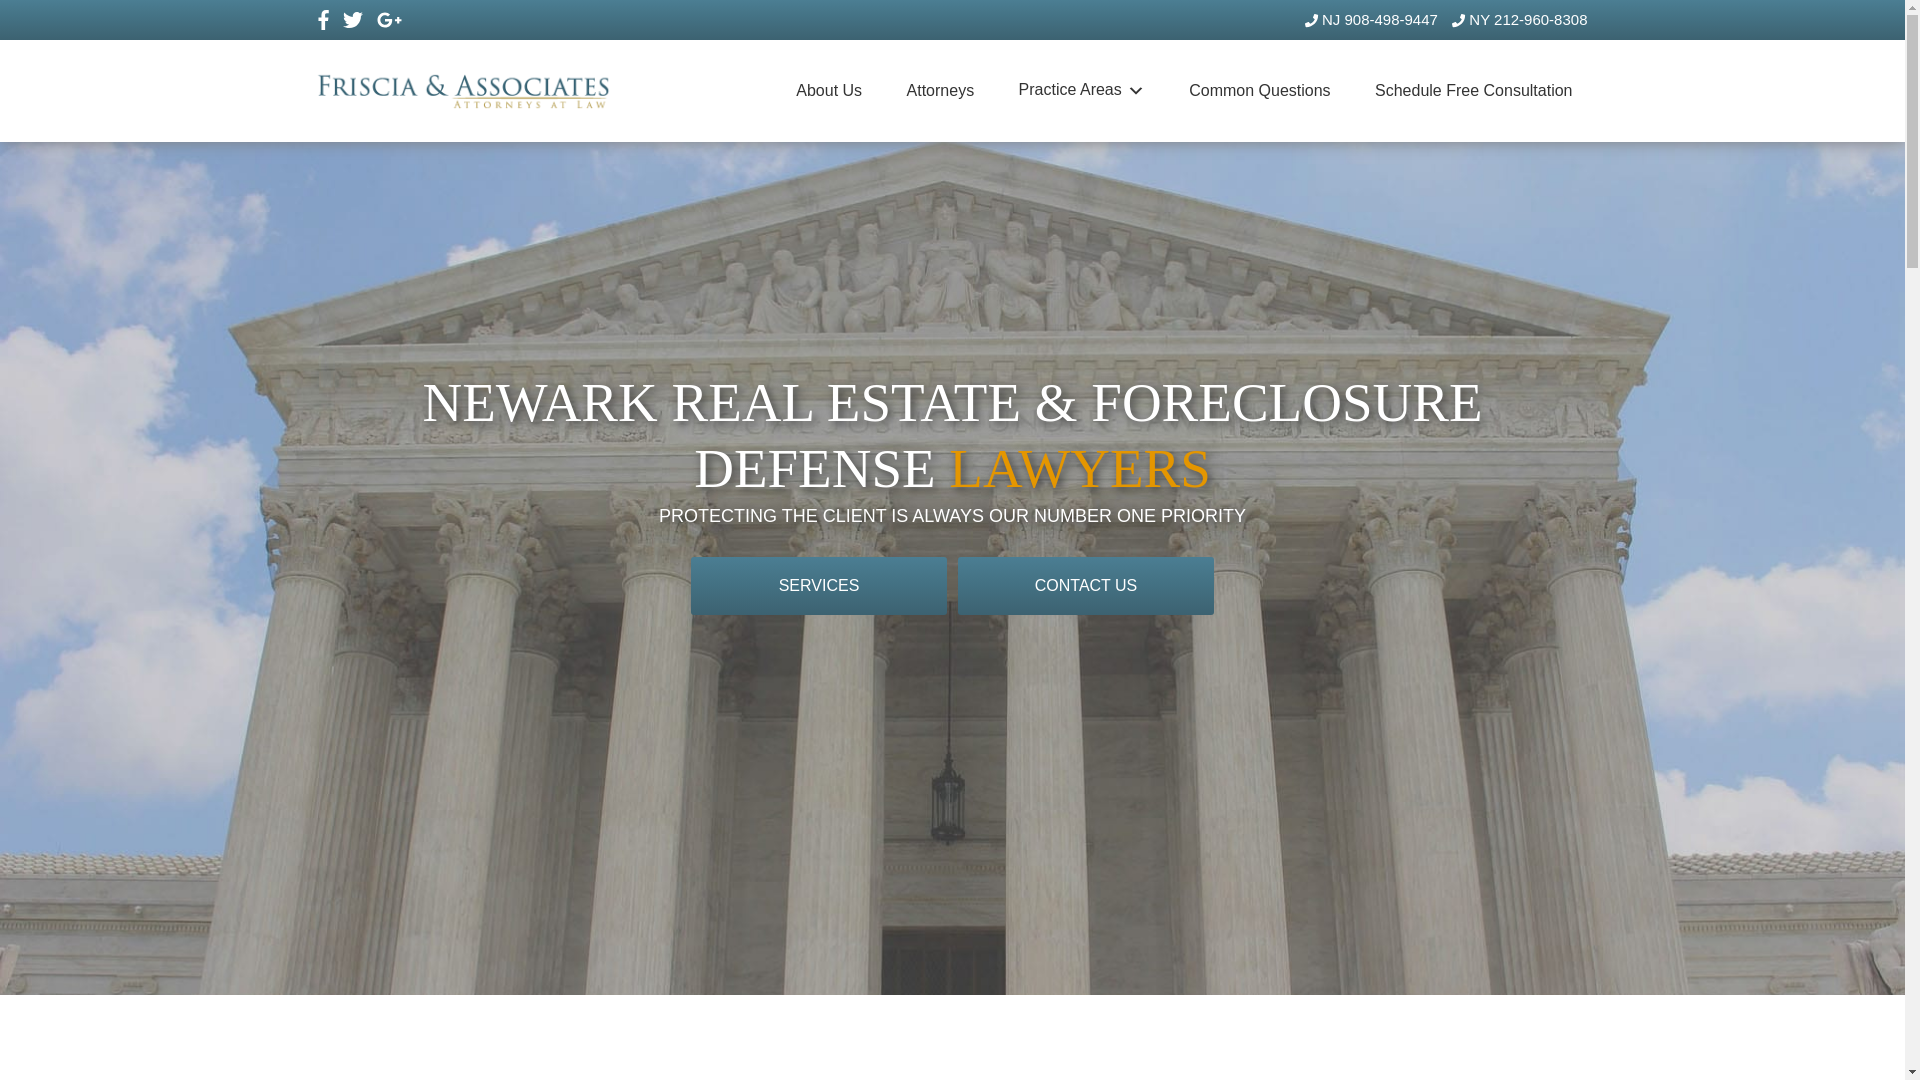  I want to click on NJ 908-498-9447, so click(1372, 19).